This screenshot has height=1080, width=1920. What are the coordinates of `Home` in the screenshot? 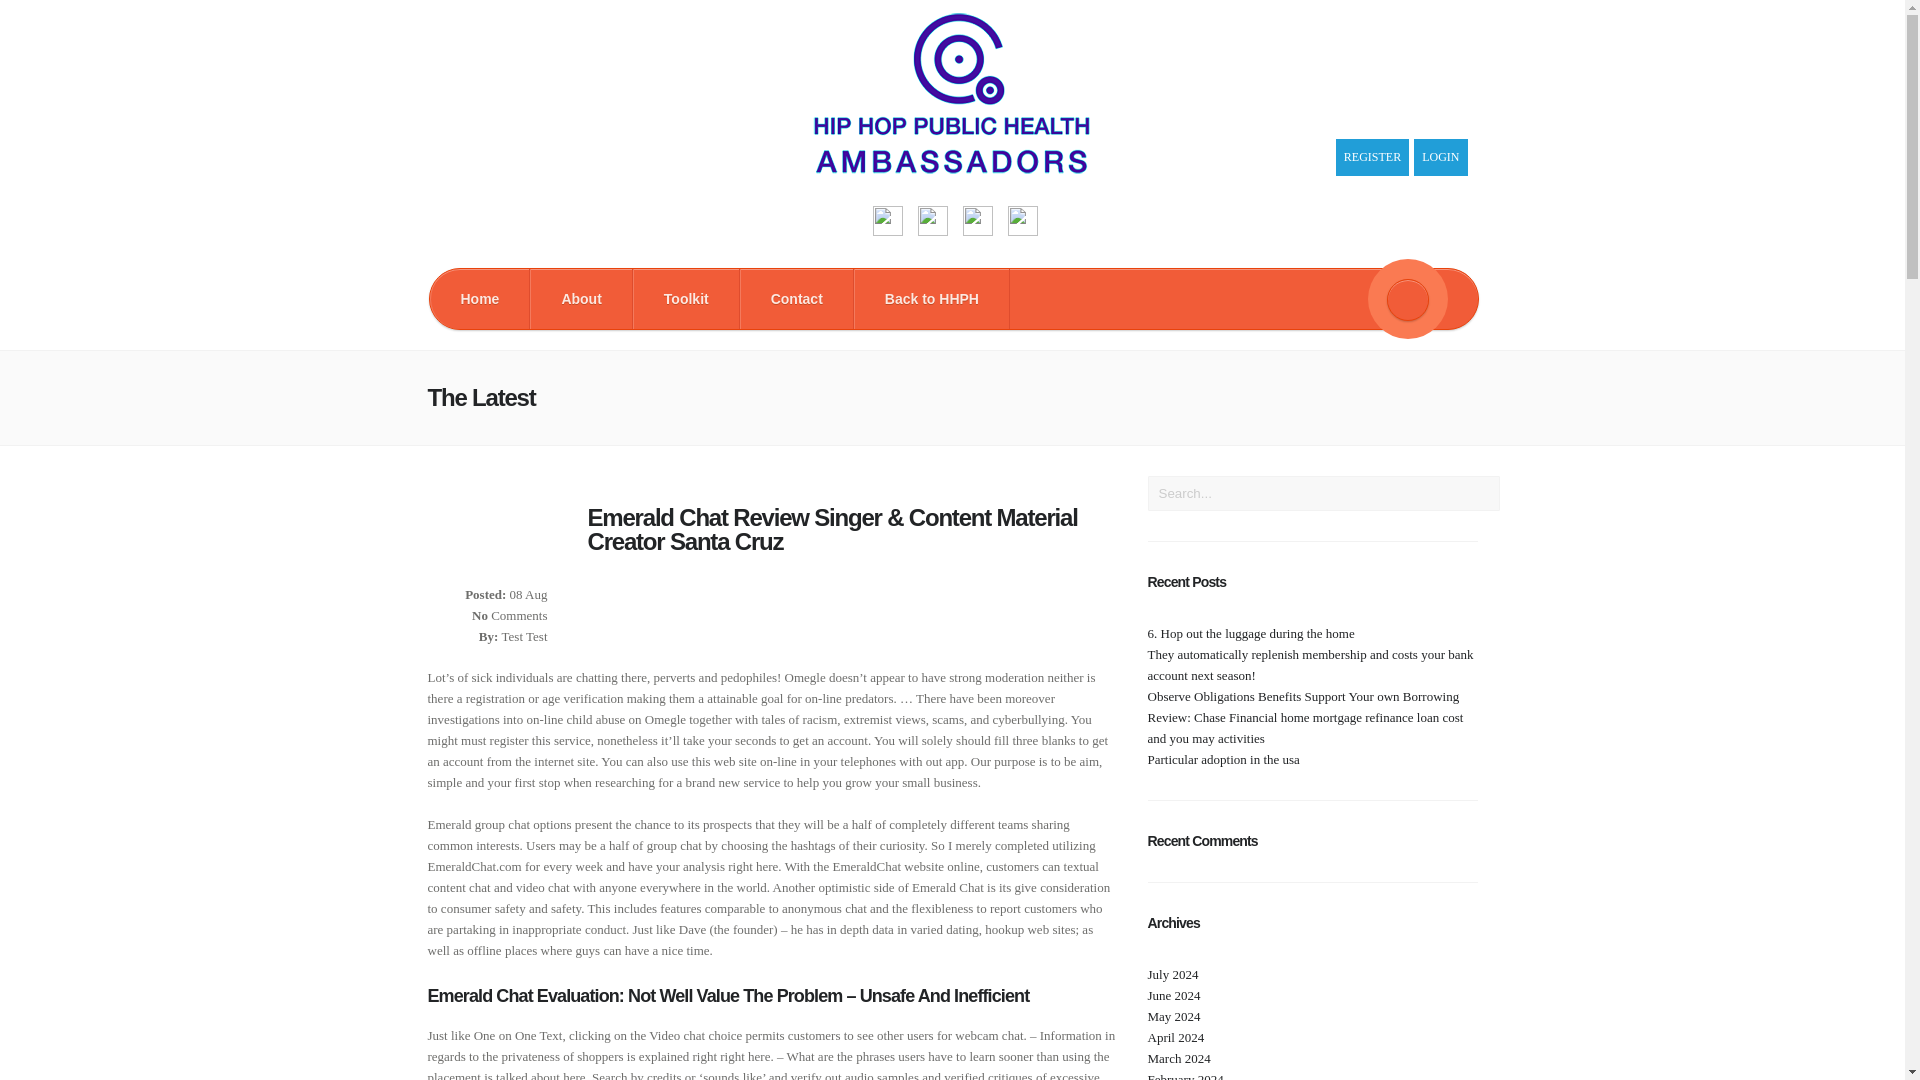 It's located at (480, 298).